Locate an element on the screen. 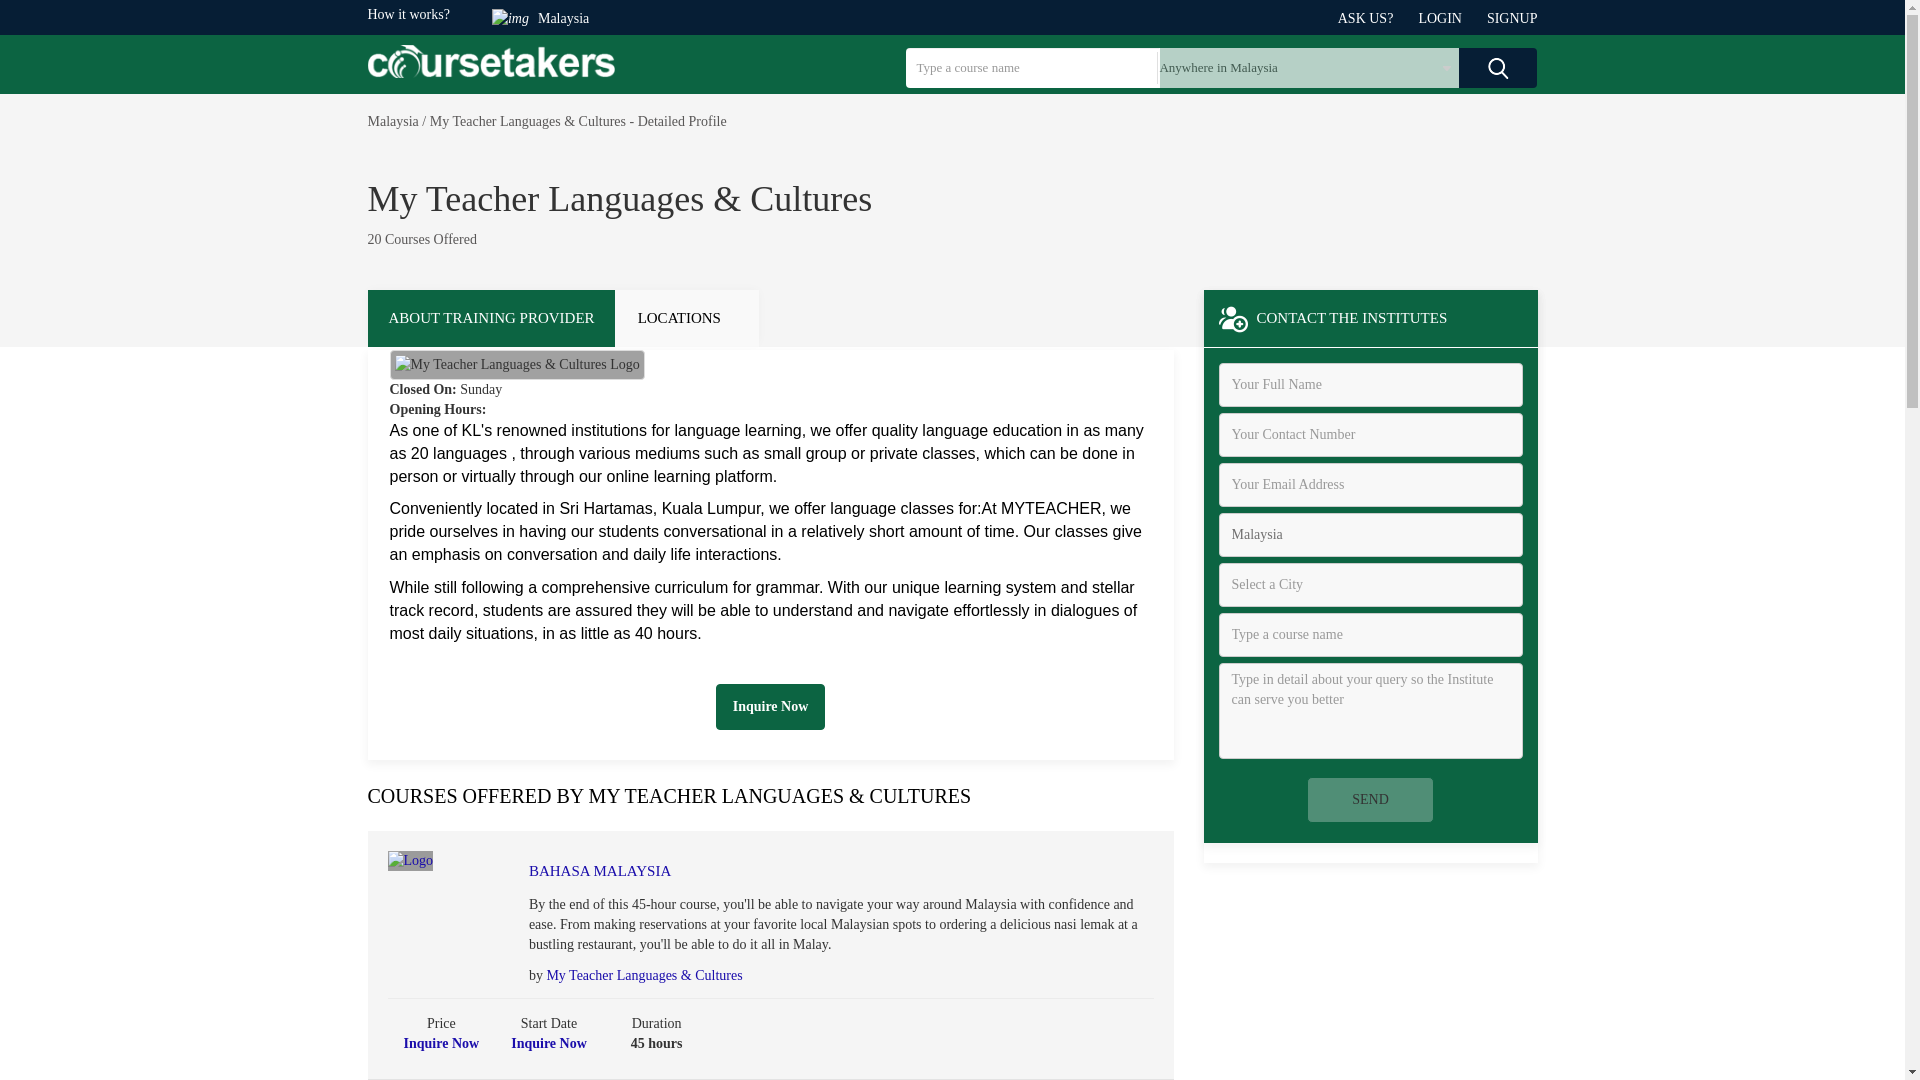  Send is located at coordinates (1370, 799).